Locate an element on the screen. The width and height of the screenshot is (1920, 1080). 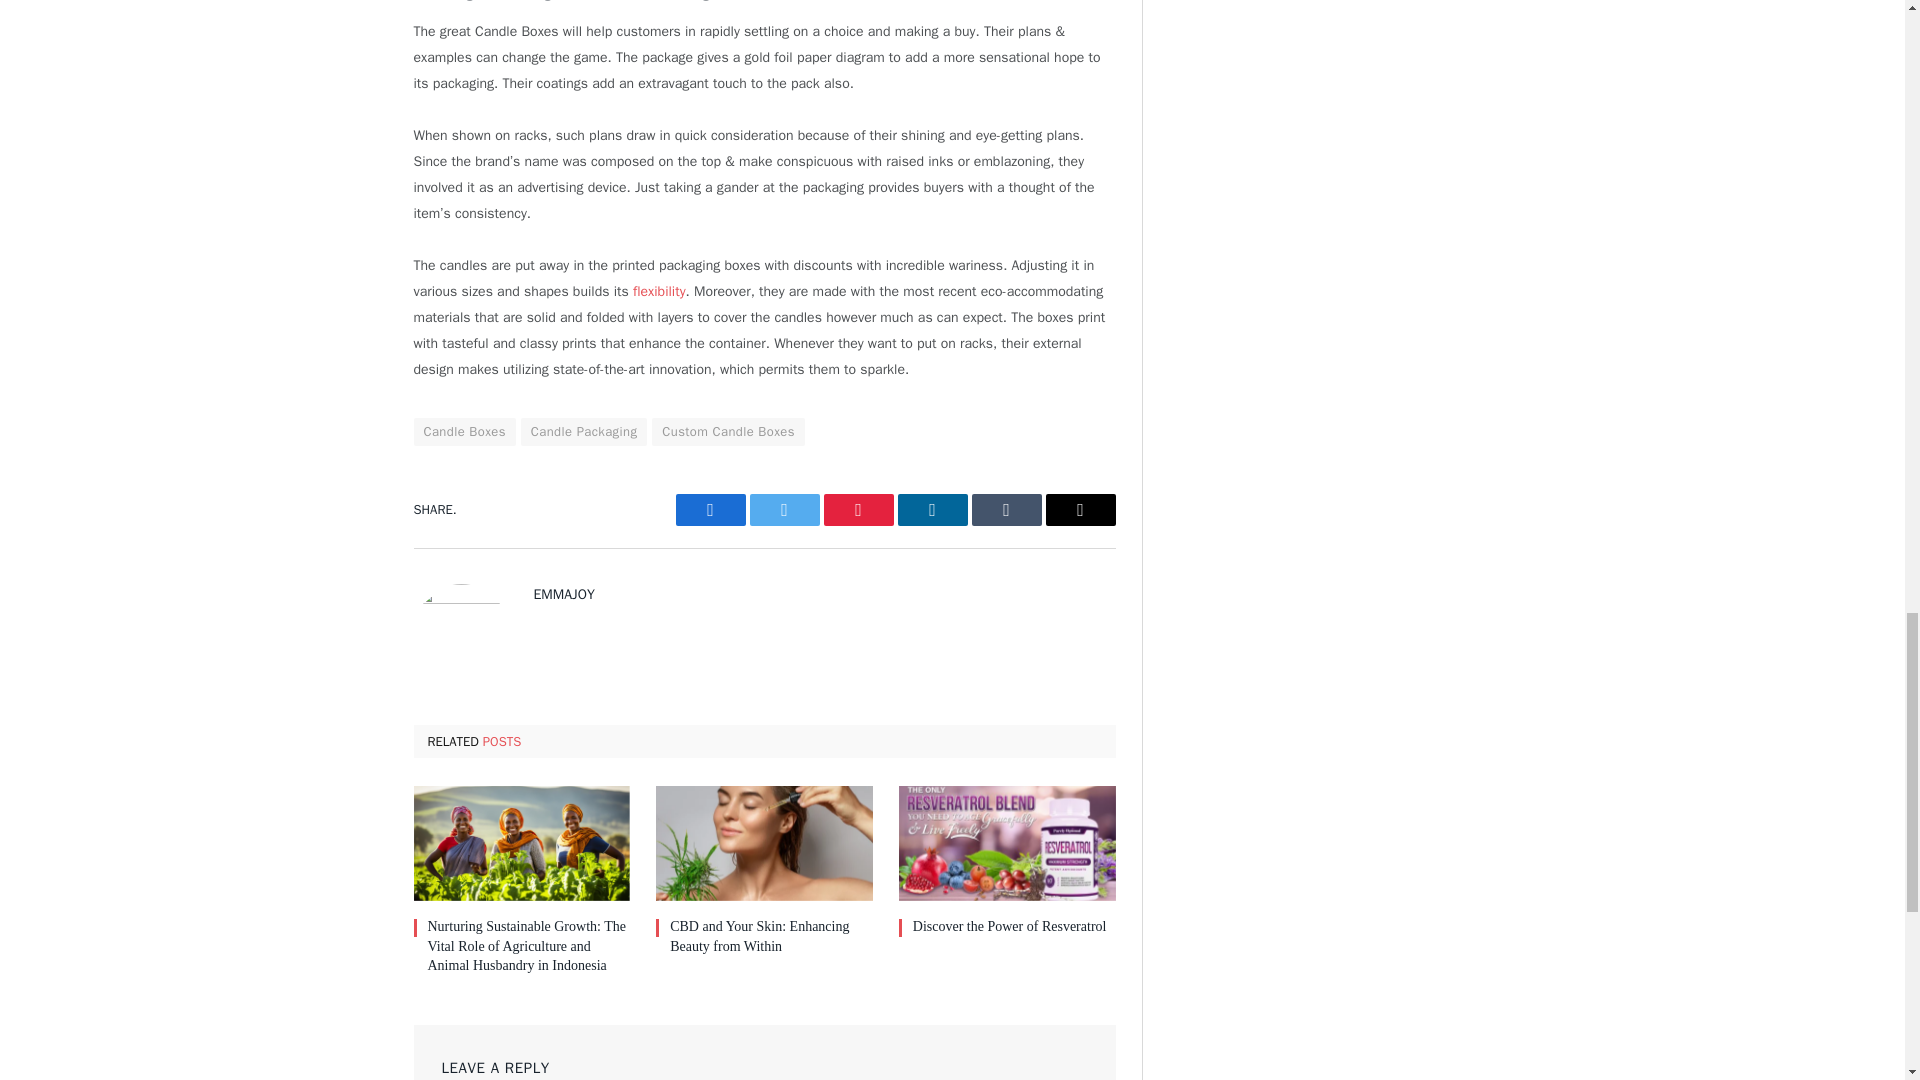
Custom Candle Boxes is located at coordinates (728, 432).